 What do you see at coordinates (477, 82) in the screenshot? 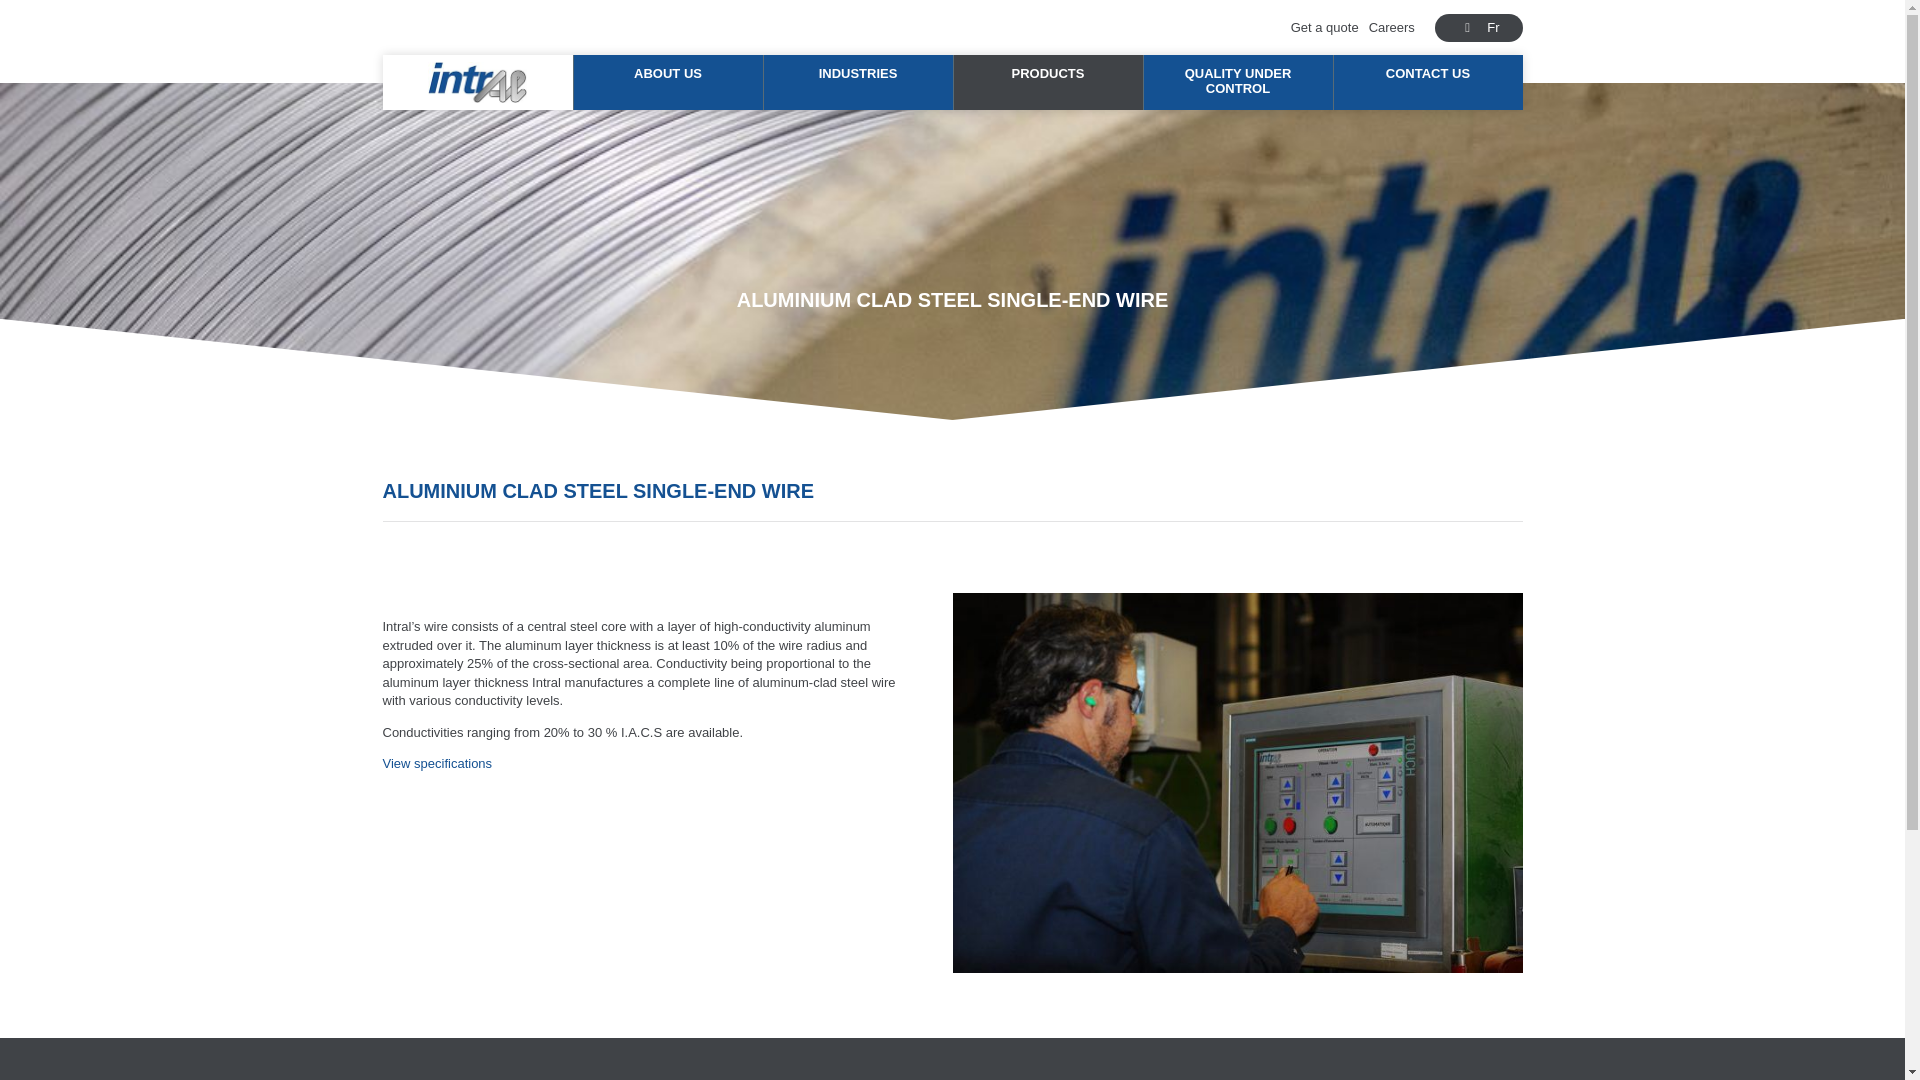
I see `Intral Inc.` at bounding box center [477, 82].